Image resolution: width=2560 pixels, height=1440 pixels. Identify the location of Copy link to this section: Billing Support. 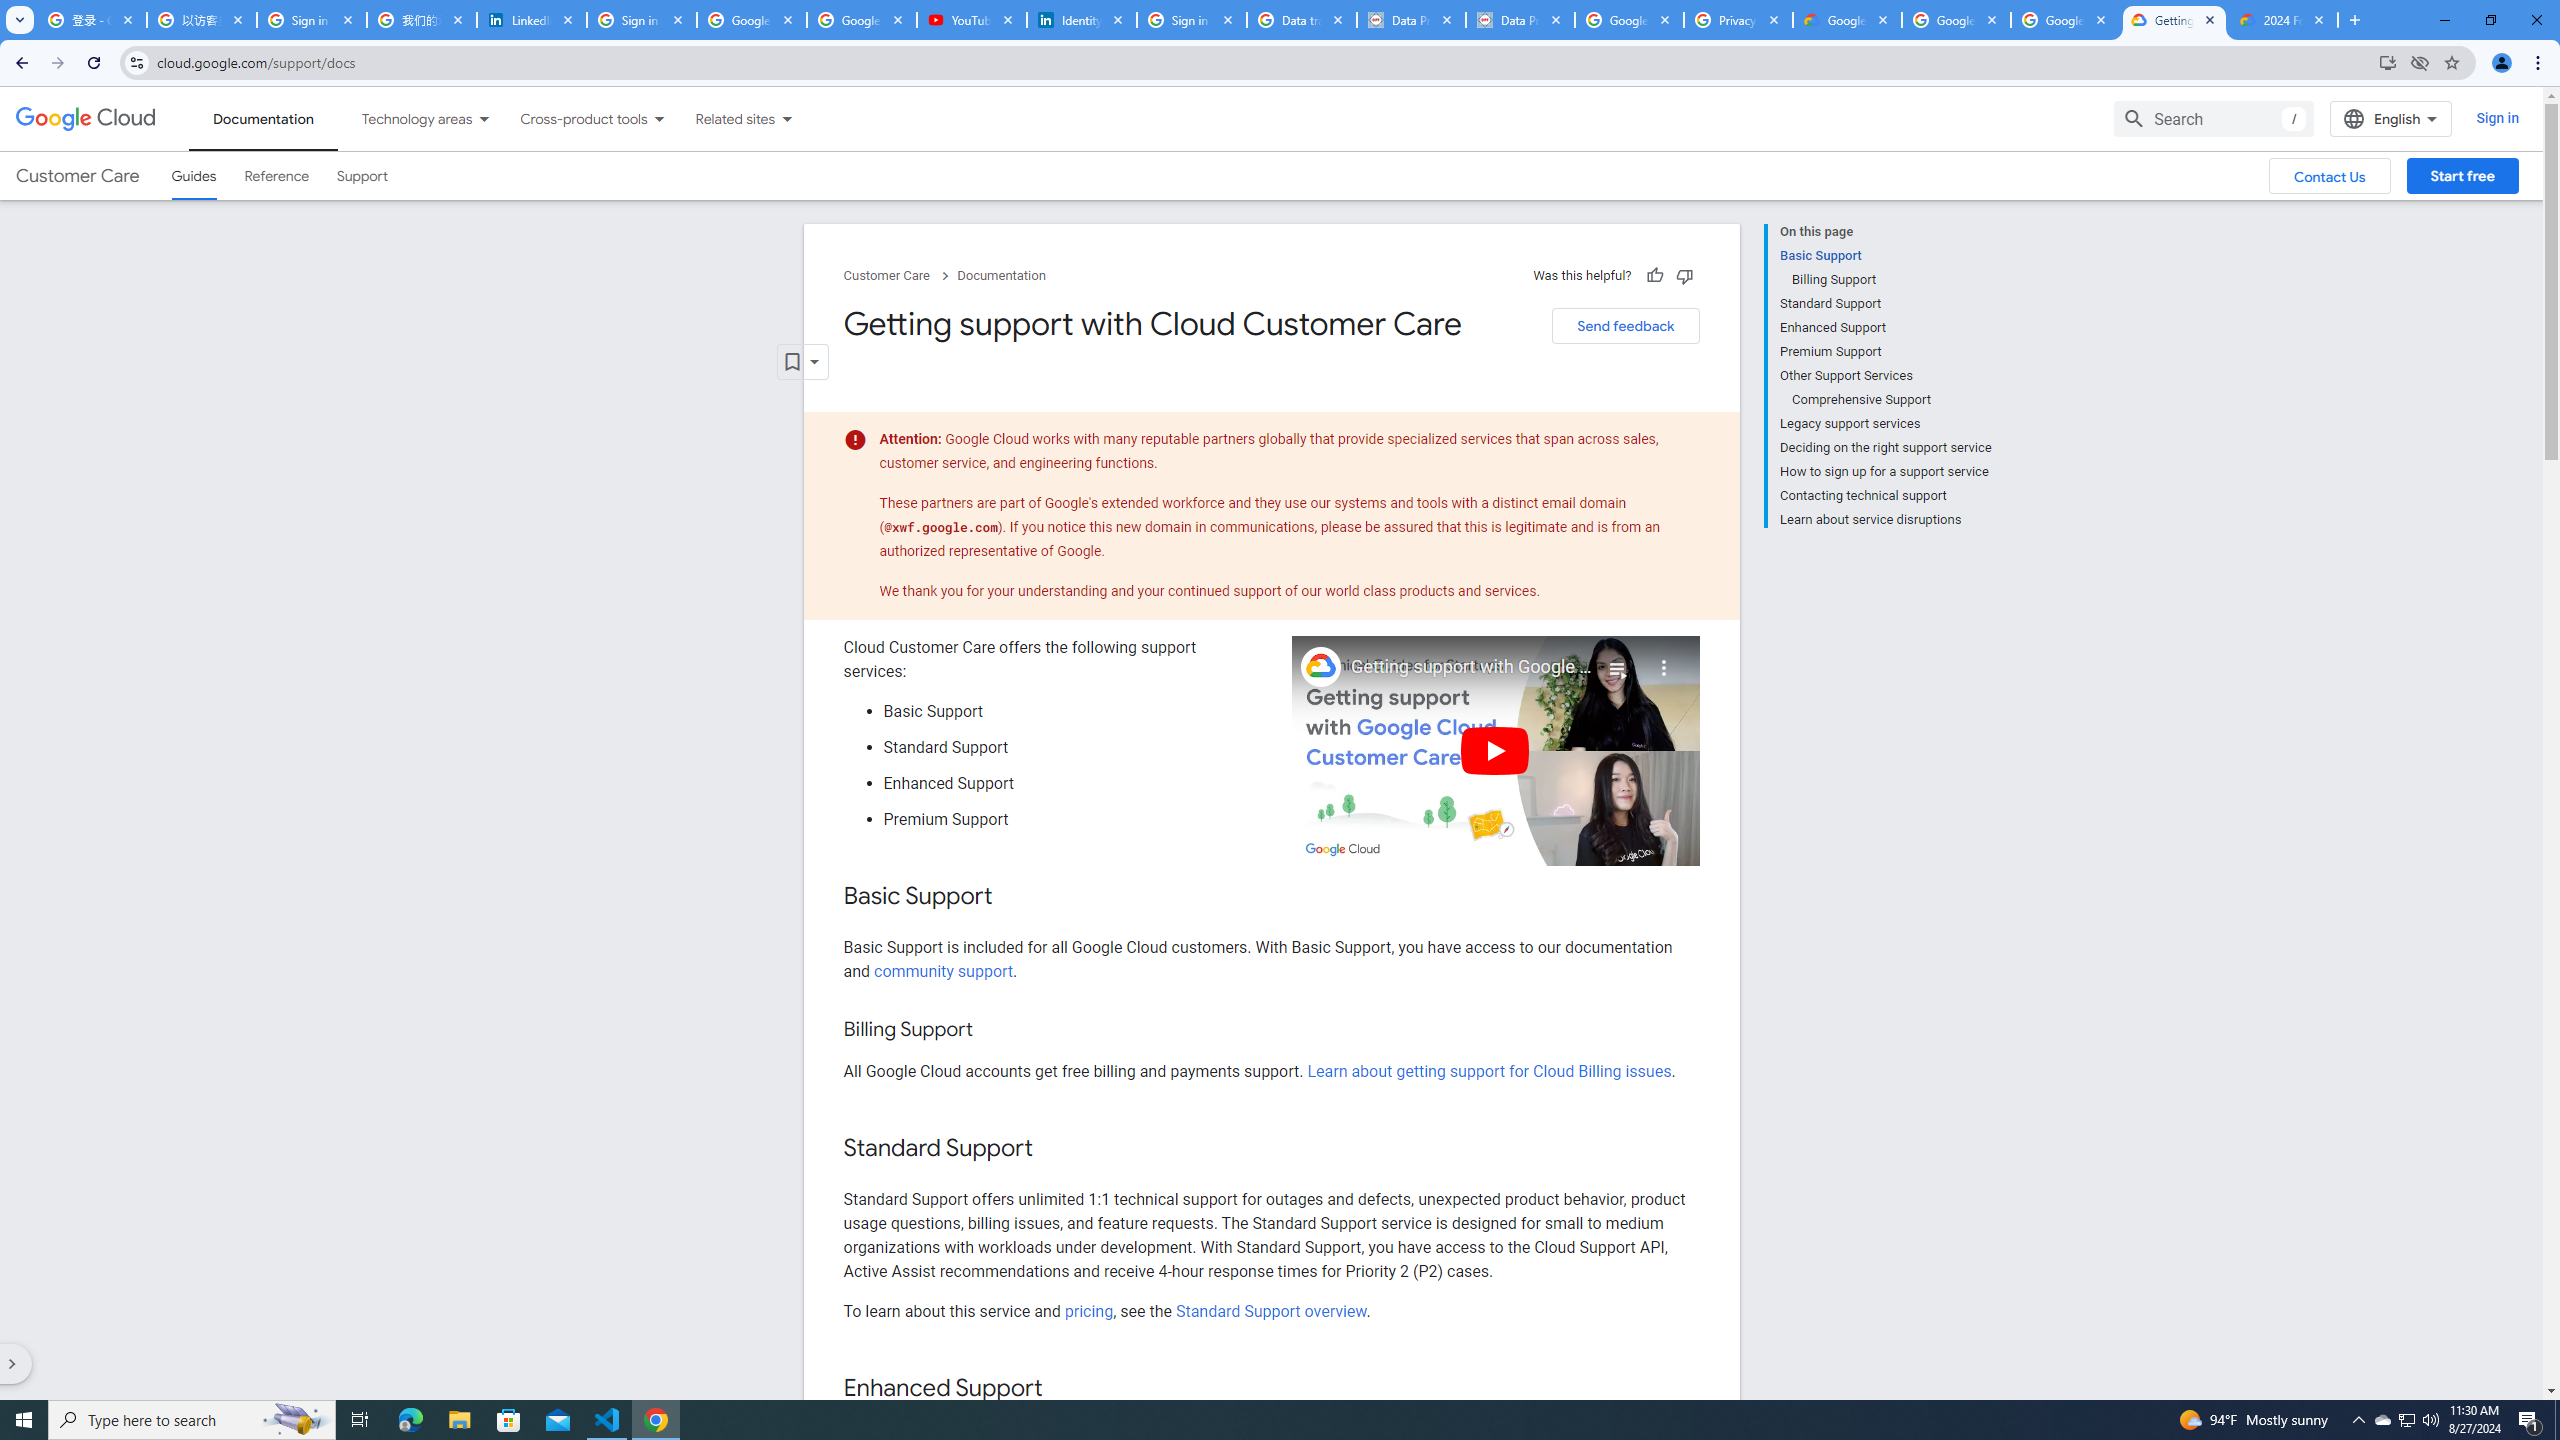
(992, 1030).